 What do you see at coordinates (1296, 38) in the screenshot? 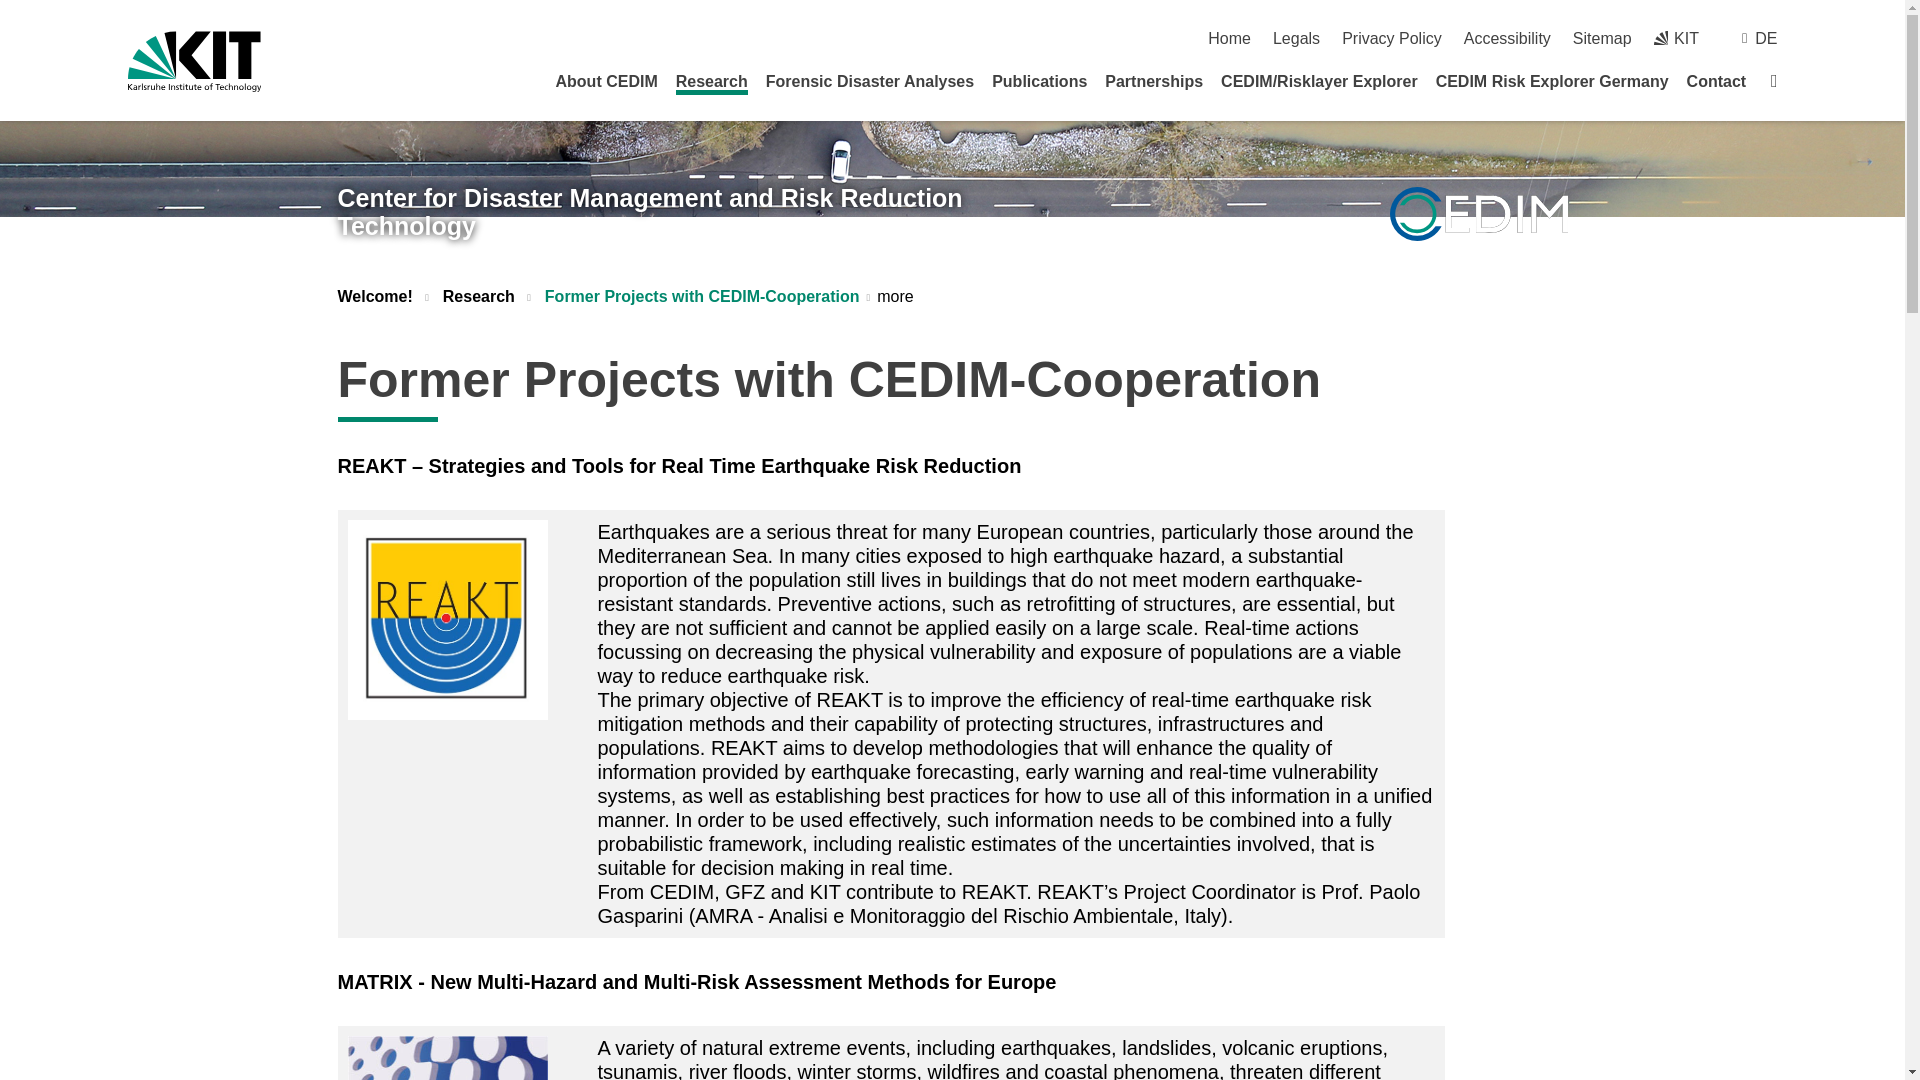
I see `Legals` at bounding box center [1296, 38].